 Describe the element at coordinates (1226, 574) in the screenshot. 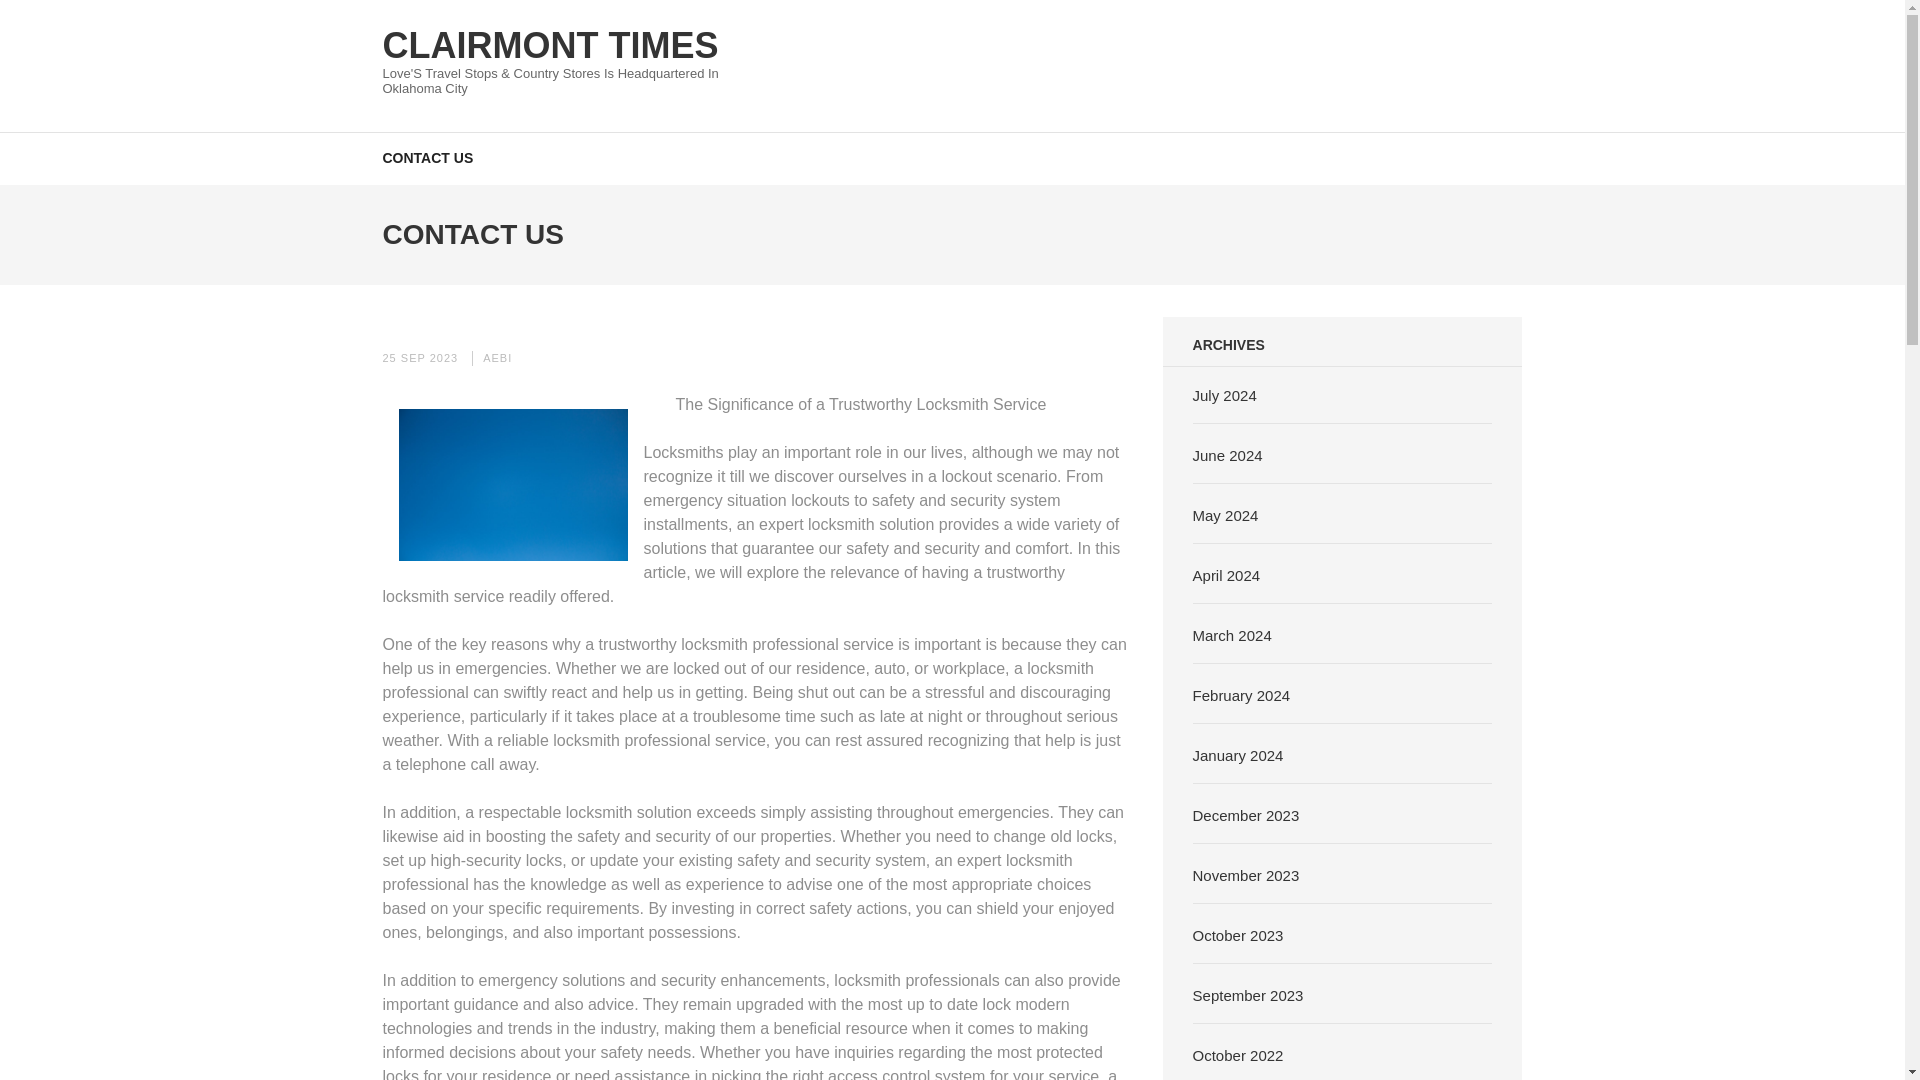

I see `April 2024` at that location.